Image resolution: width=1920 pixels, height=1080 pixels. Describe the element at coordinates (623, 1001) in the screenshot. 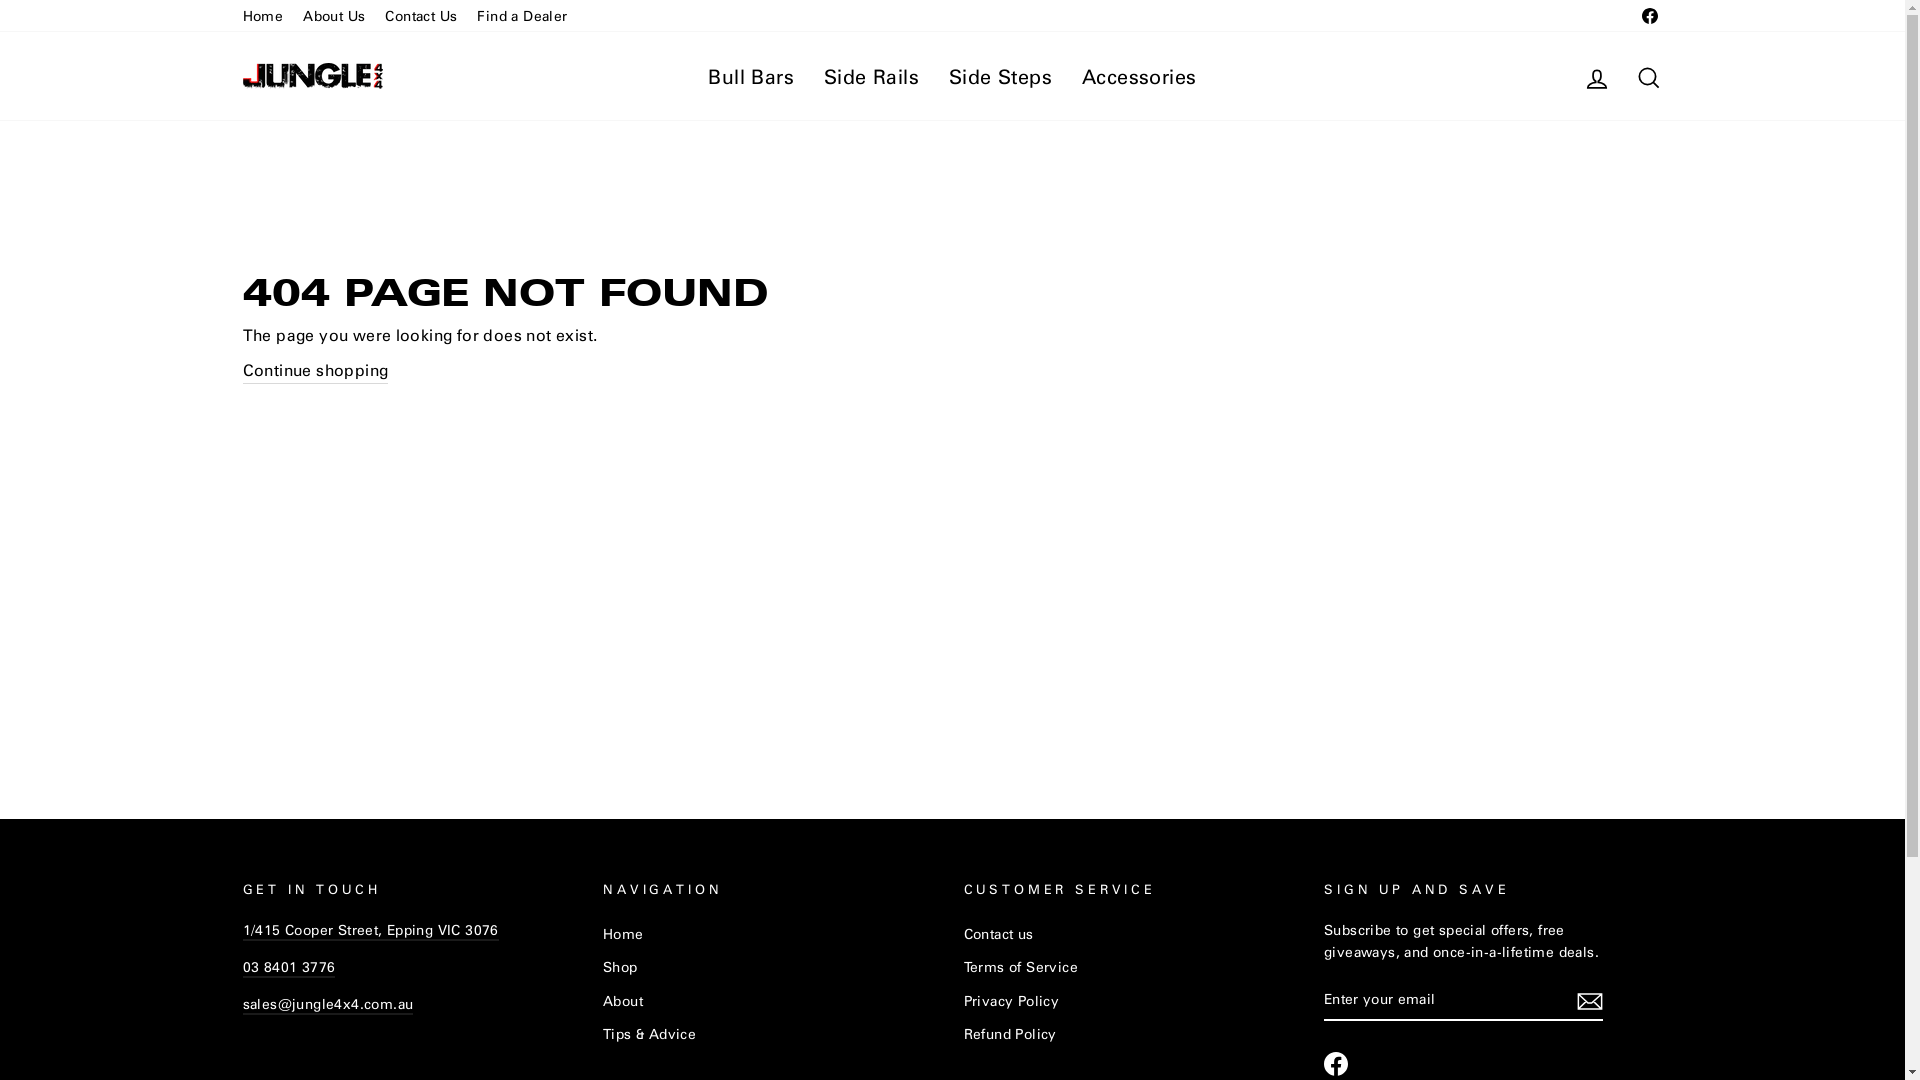

I see `About` at that location.